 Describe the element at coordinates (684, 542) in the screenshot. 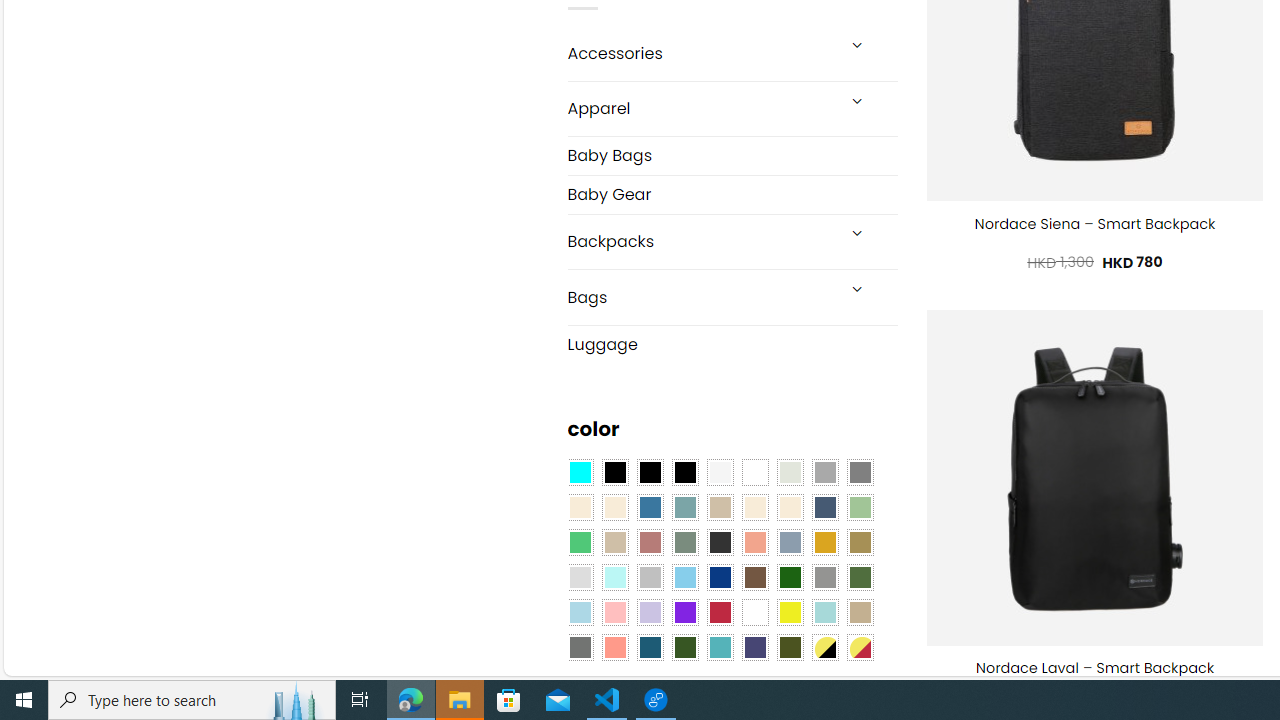

I see `Sage` at that location.